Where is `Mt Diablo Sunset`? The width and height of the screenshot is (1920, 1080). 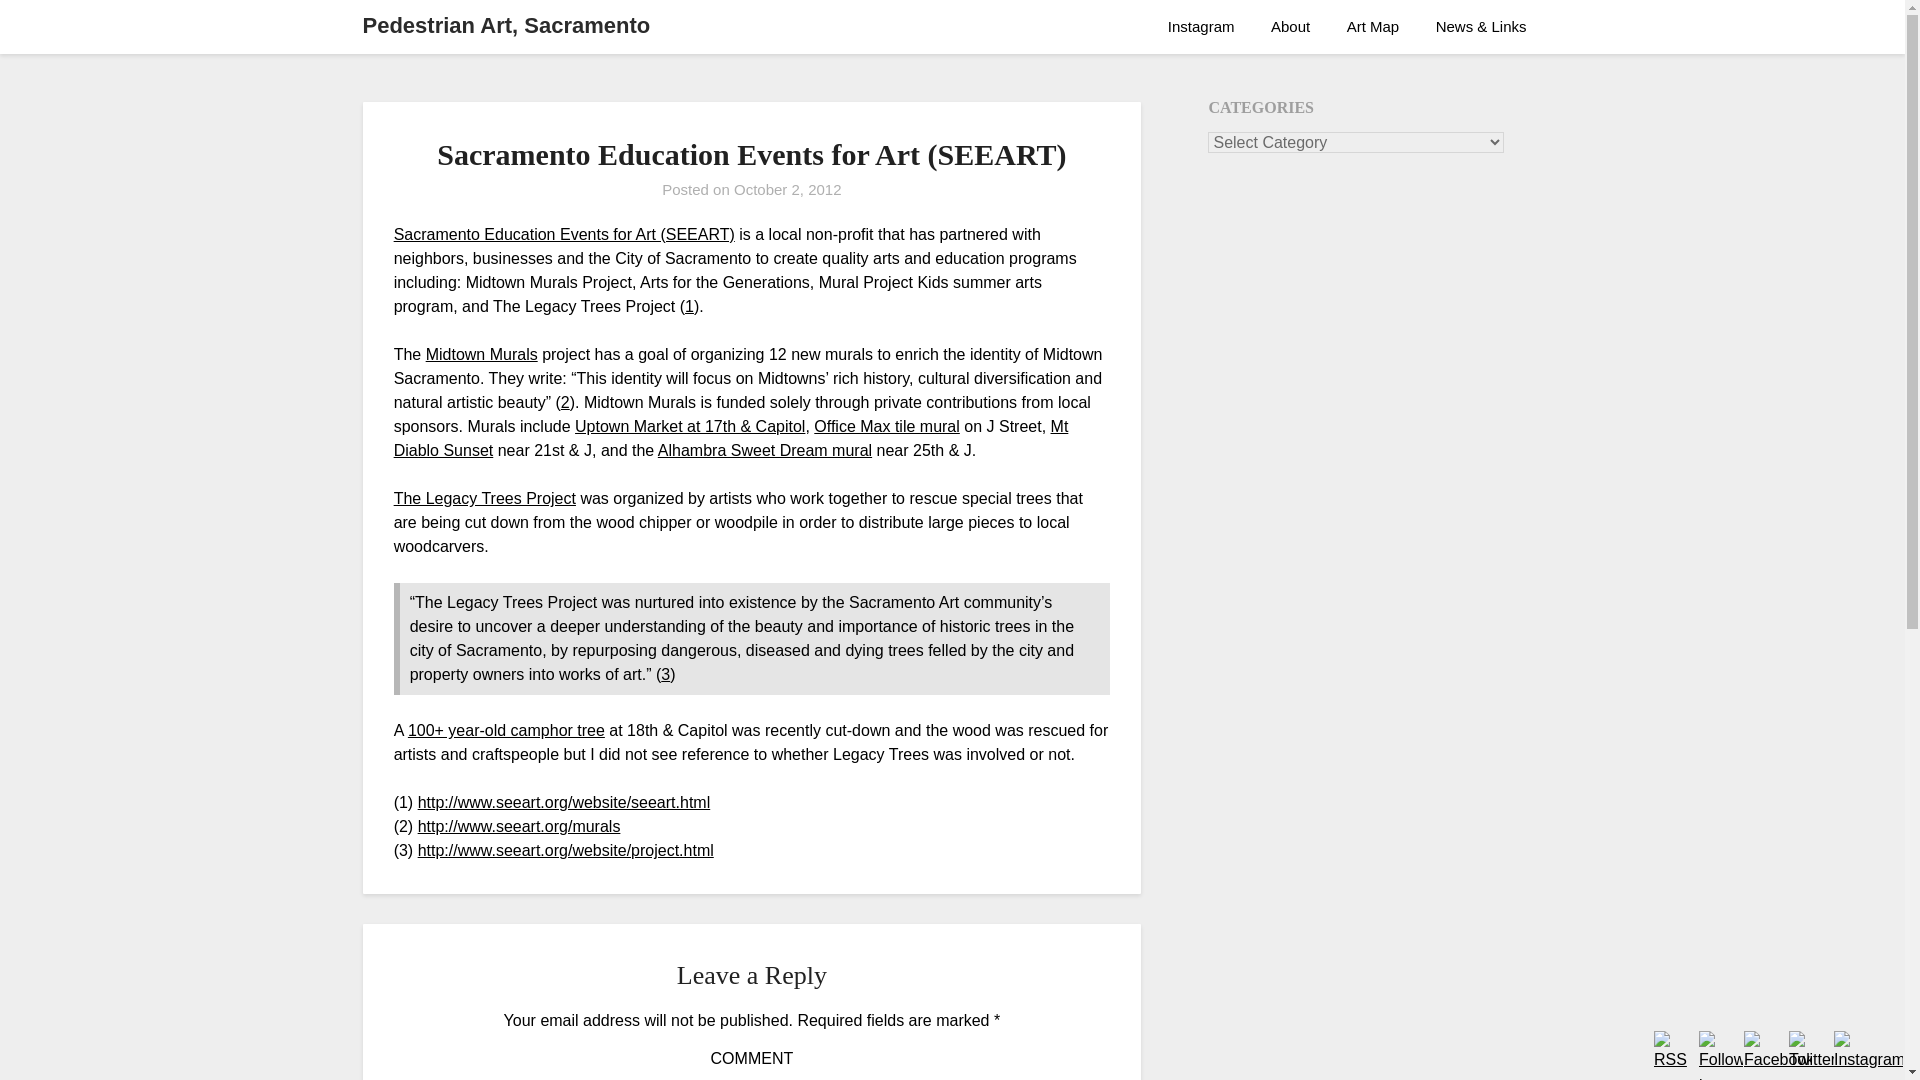 Mt Diablo Sunset is located at coordinates (731, 438).